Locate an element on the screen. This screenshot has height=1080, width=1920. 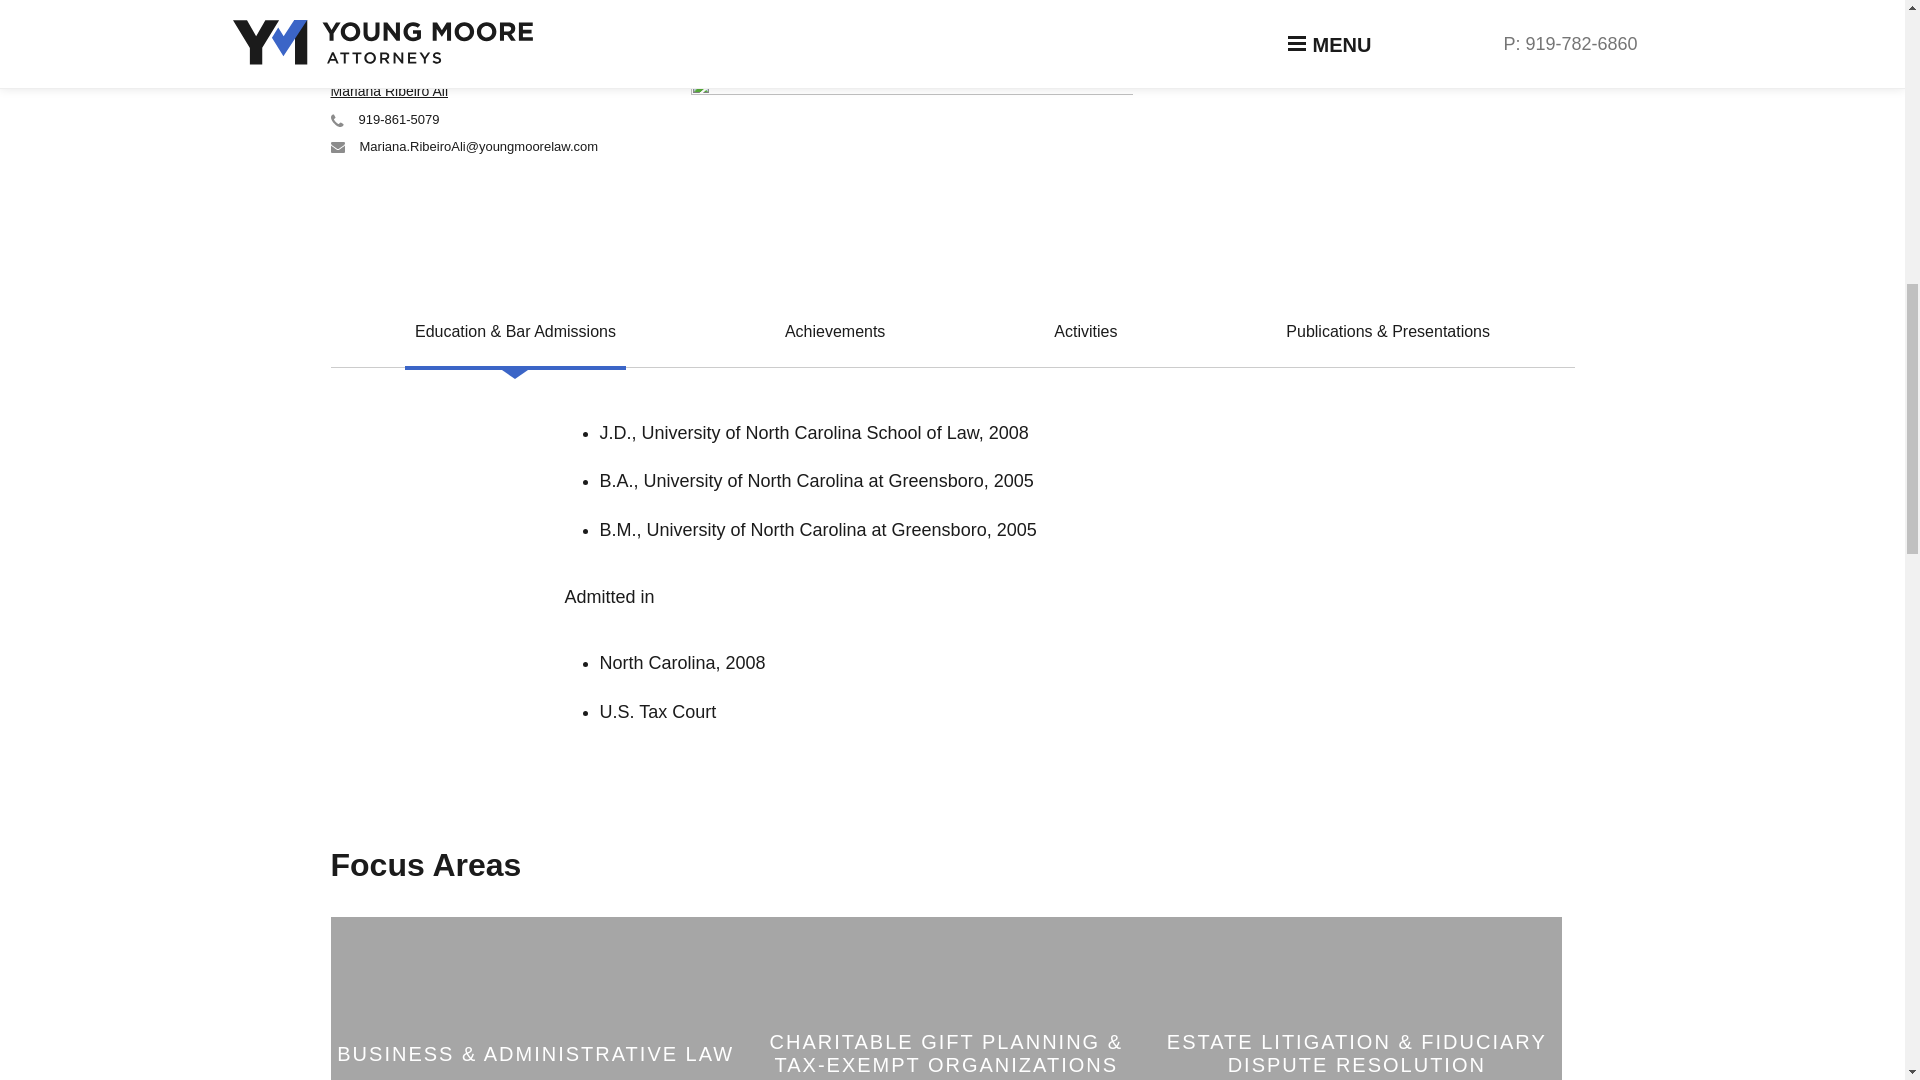
Phone is located at coordinates (336, 120).